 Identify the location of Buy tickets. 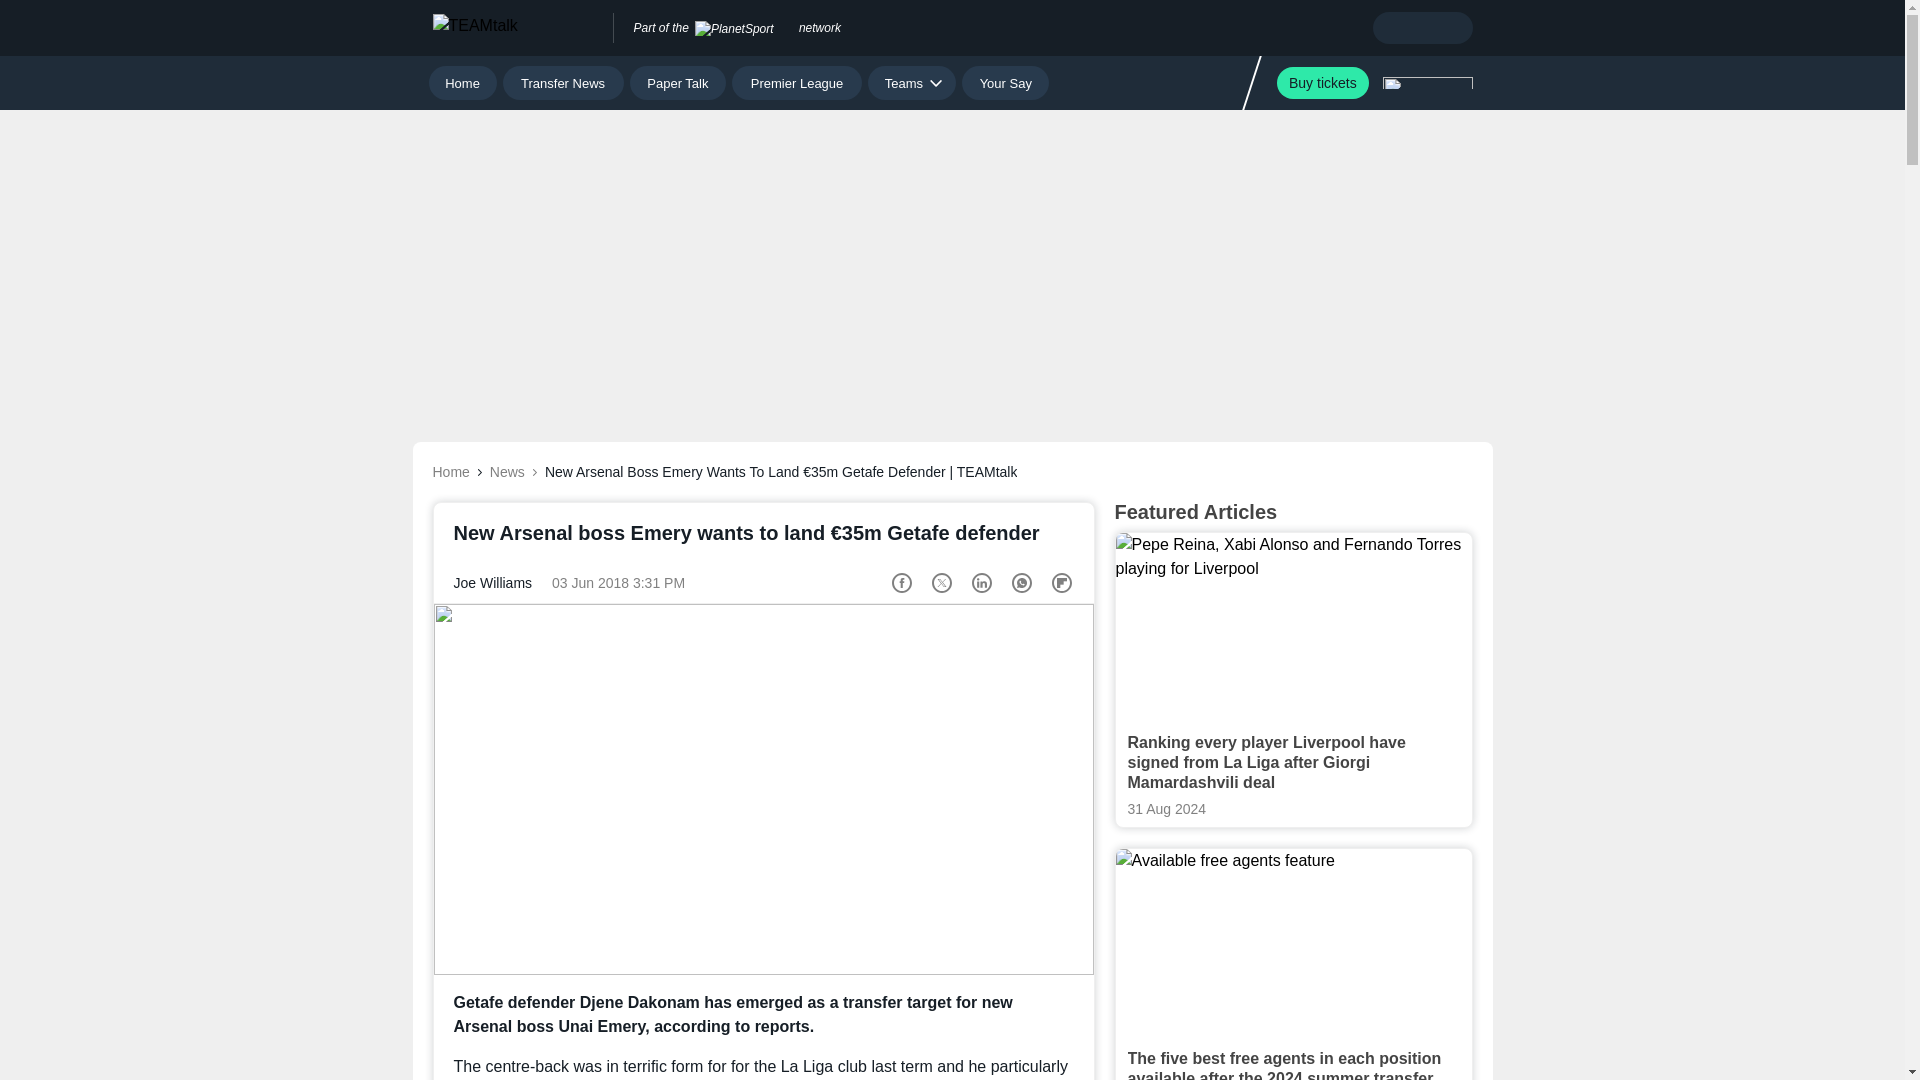
(1322, 82).